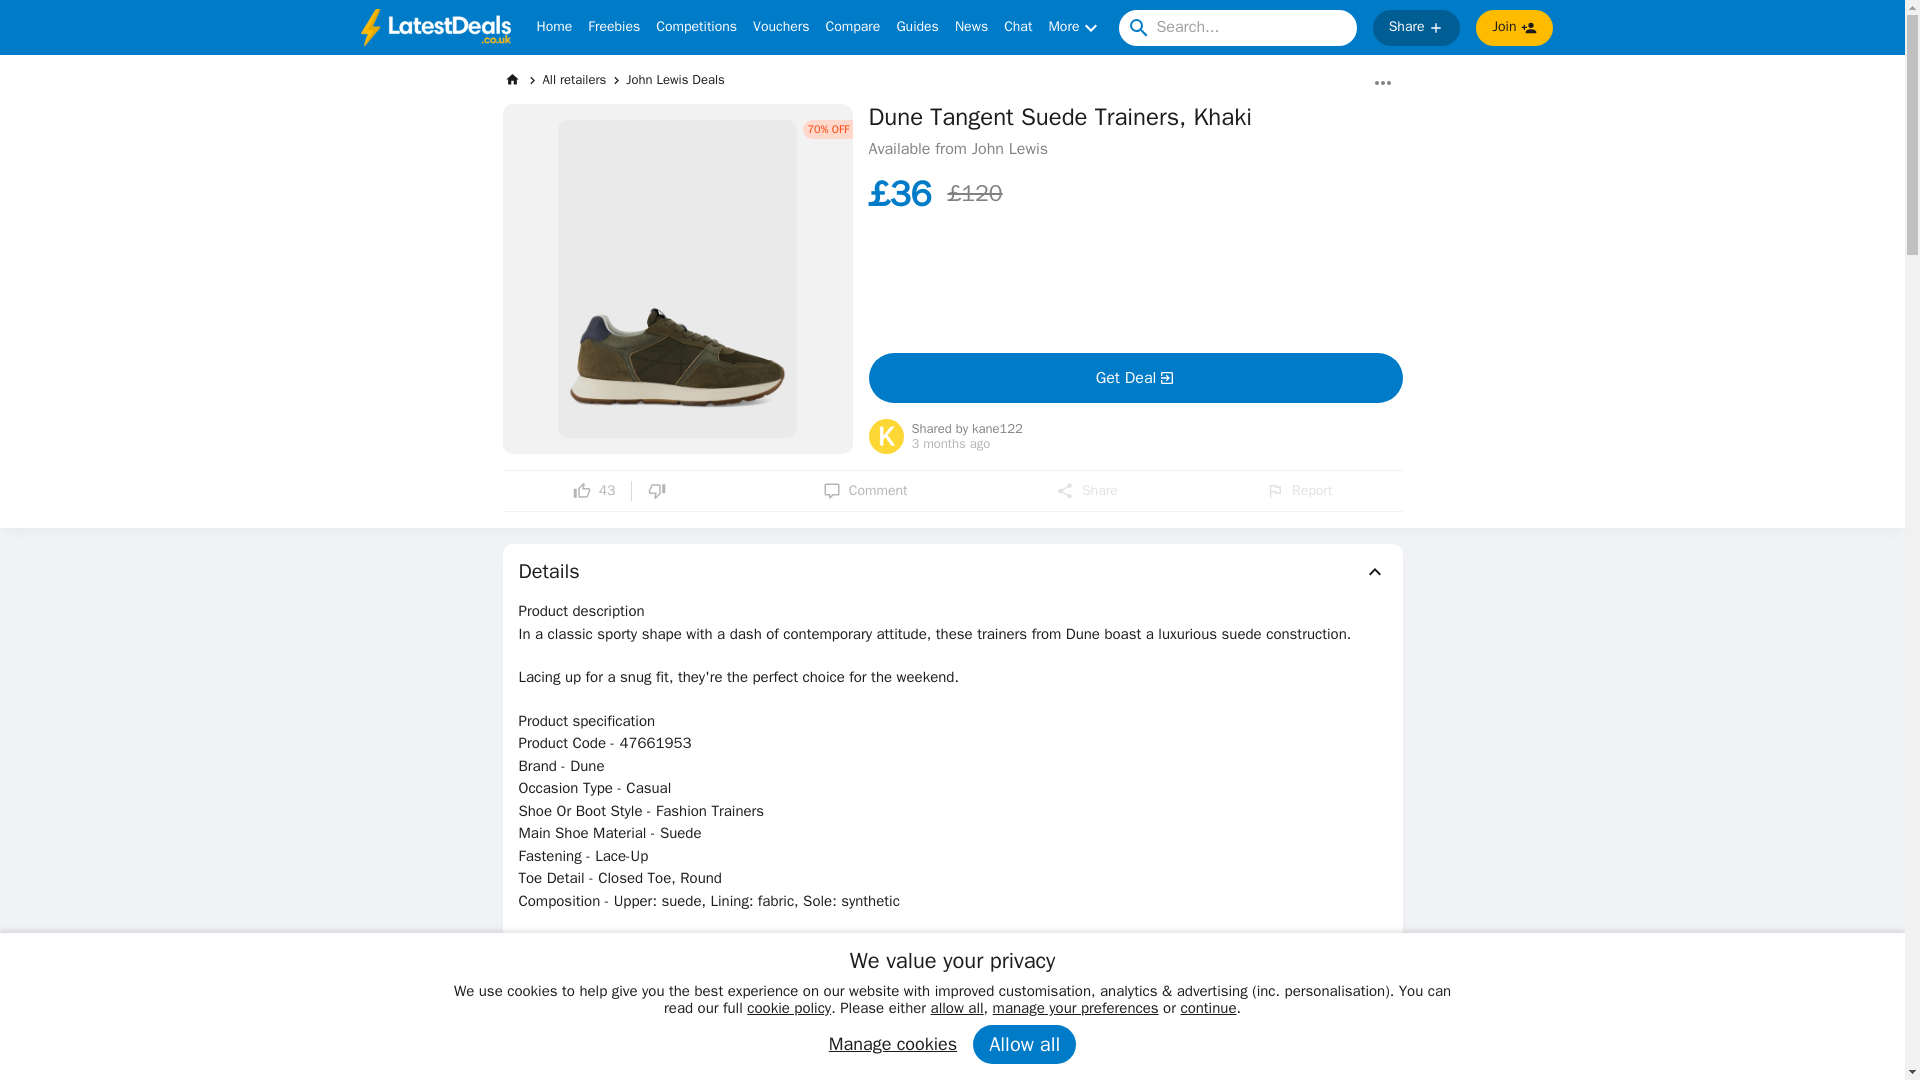 The image size is (1920, 1080). Describe the element at coordinates (1075, 28) in the screenshot. I see `More` at that location.